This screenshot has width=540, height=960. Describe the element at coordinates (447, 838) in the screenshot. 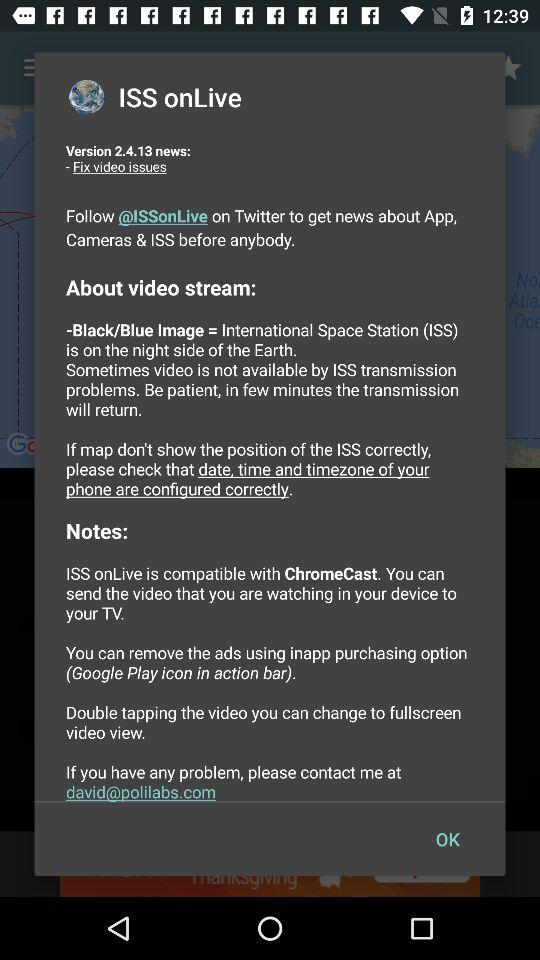

I see `click item below the version 2 4 icon` at that location.